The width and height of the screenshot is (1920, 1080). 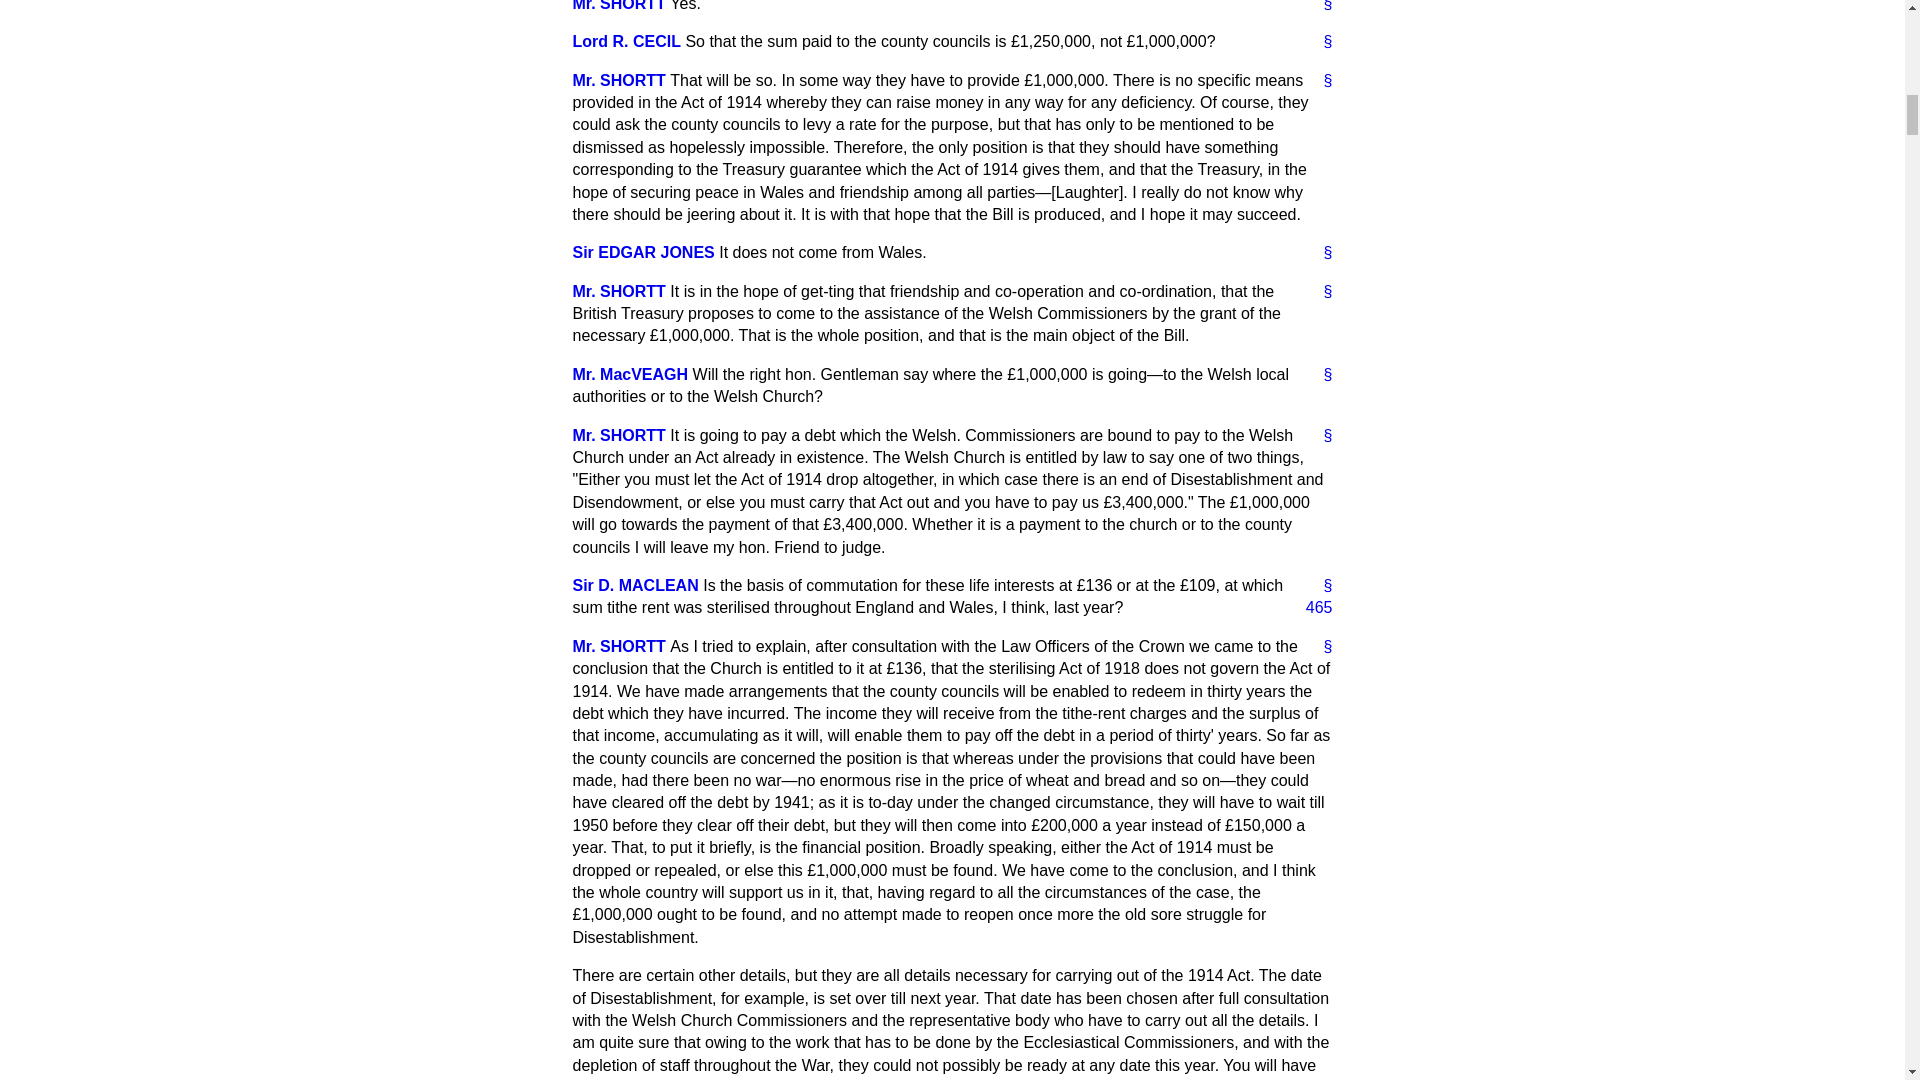 What do you see at coordinates (618, 80) in the screenshot?
I see `Mr. SHORTT` at bounding box center [618, 80].